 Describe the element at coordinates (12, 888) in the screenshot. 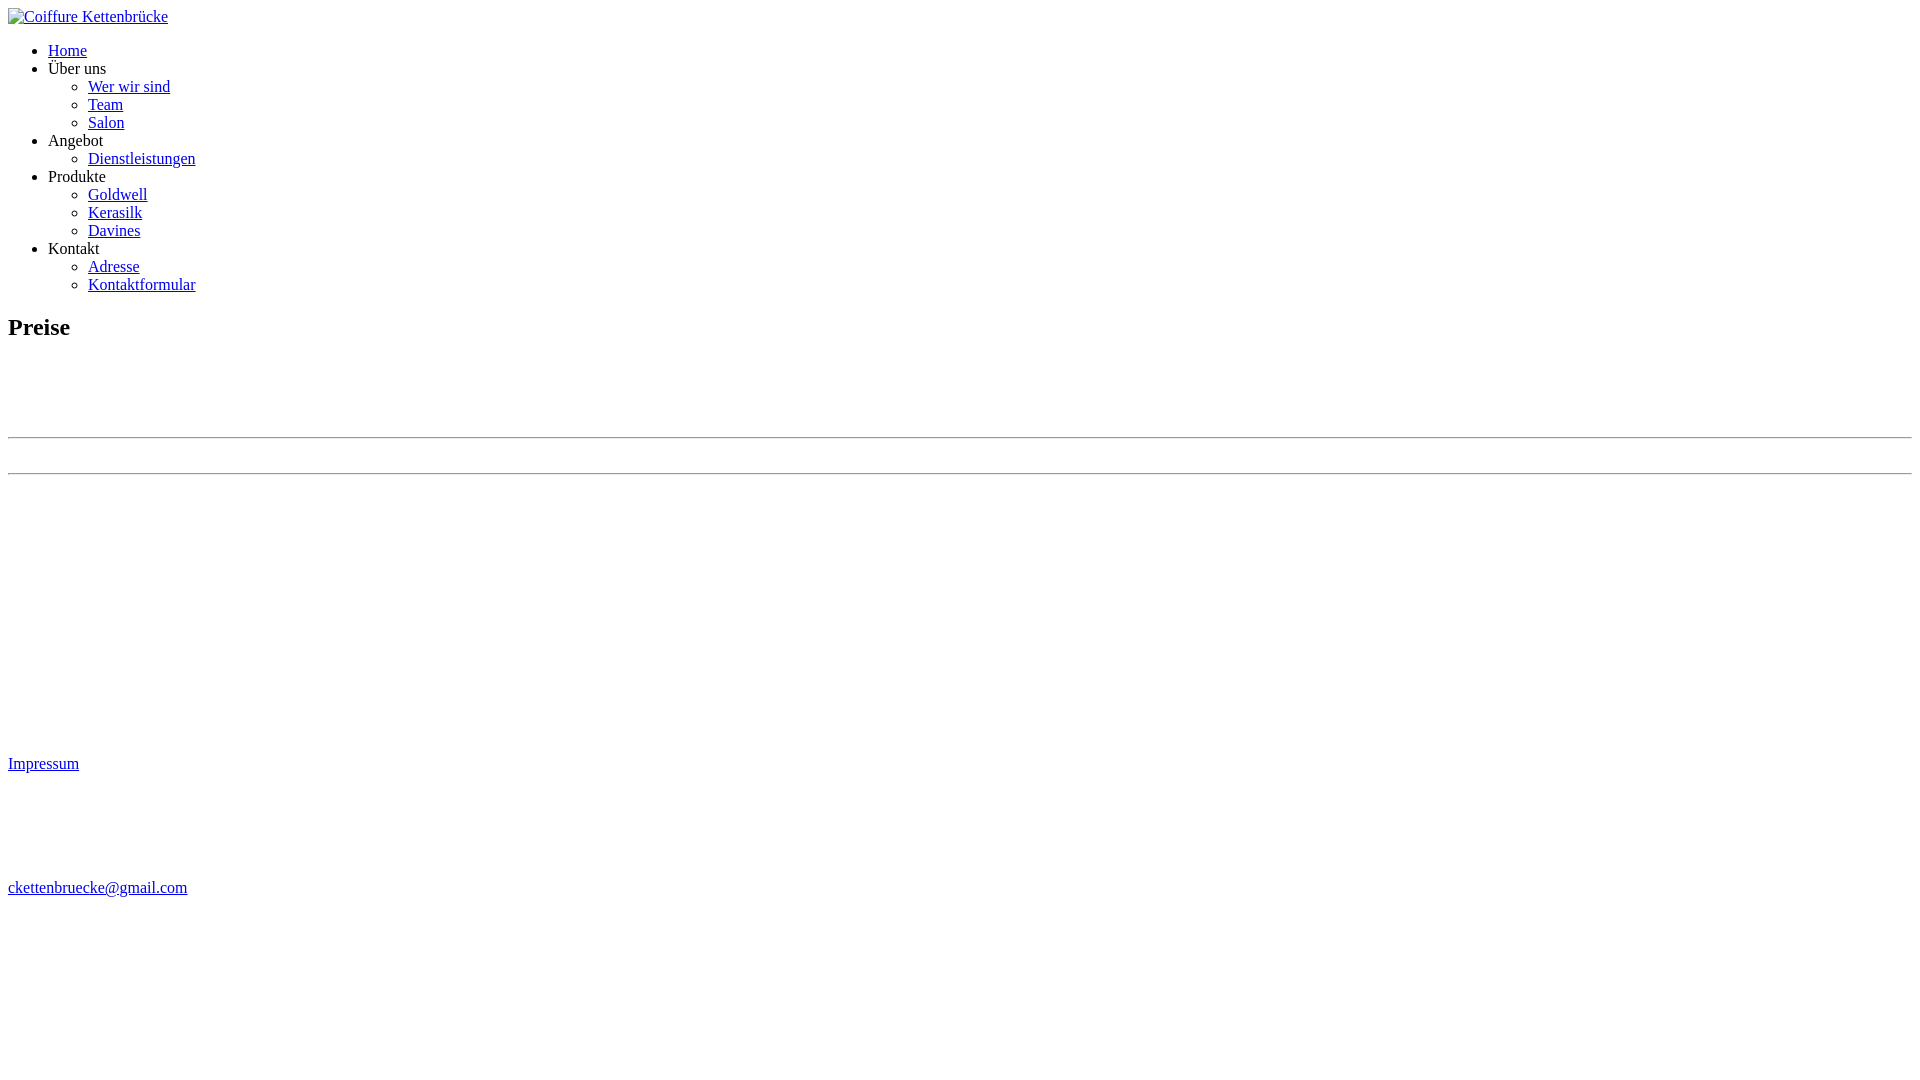

I see `c` at that location.